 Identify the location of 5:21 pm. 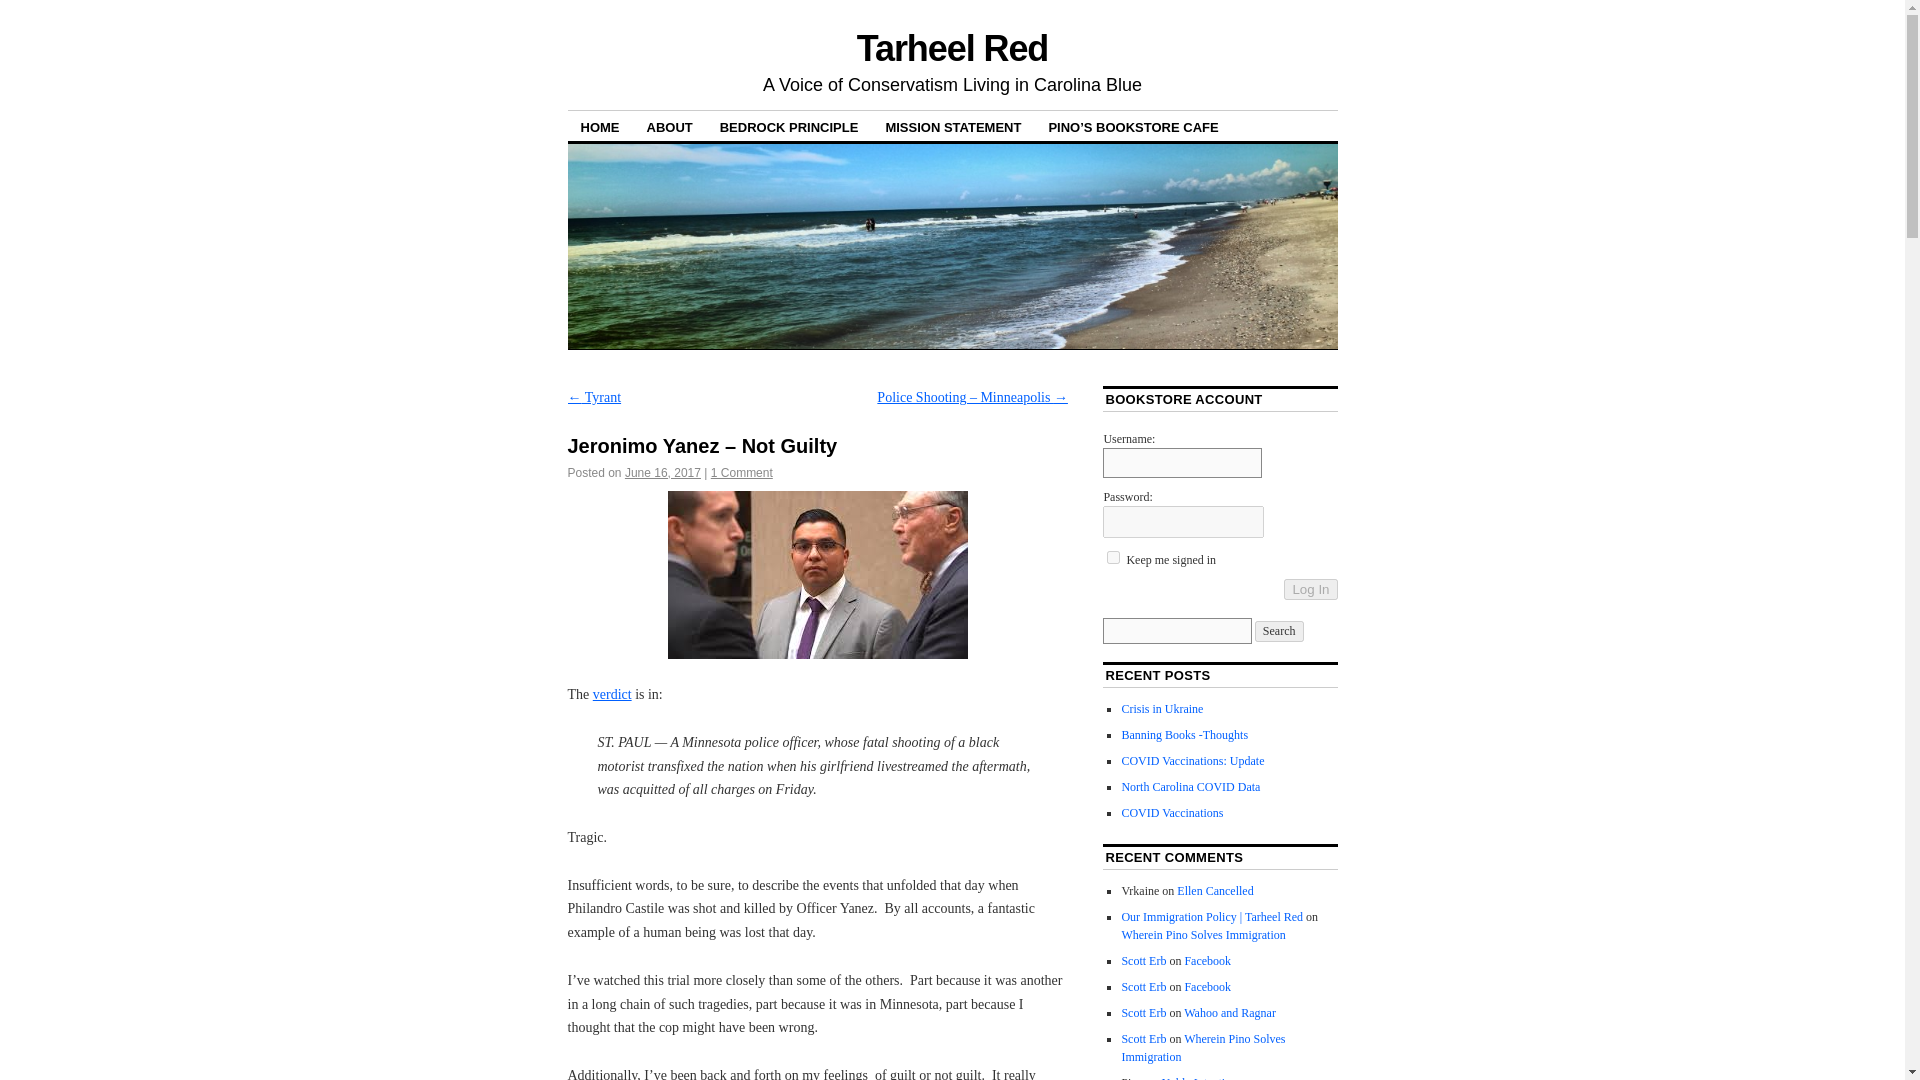
(662, 472).